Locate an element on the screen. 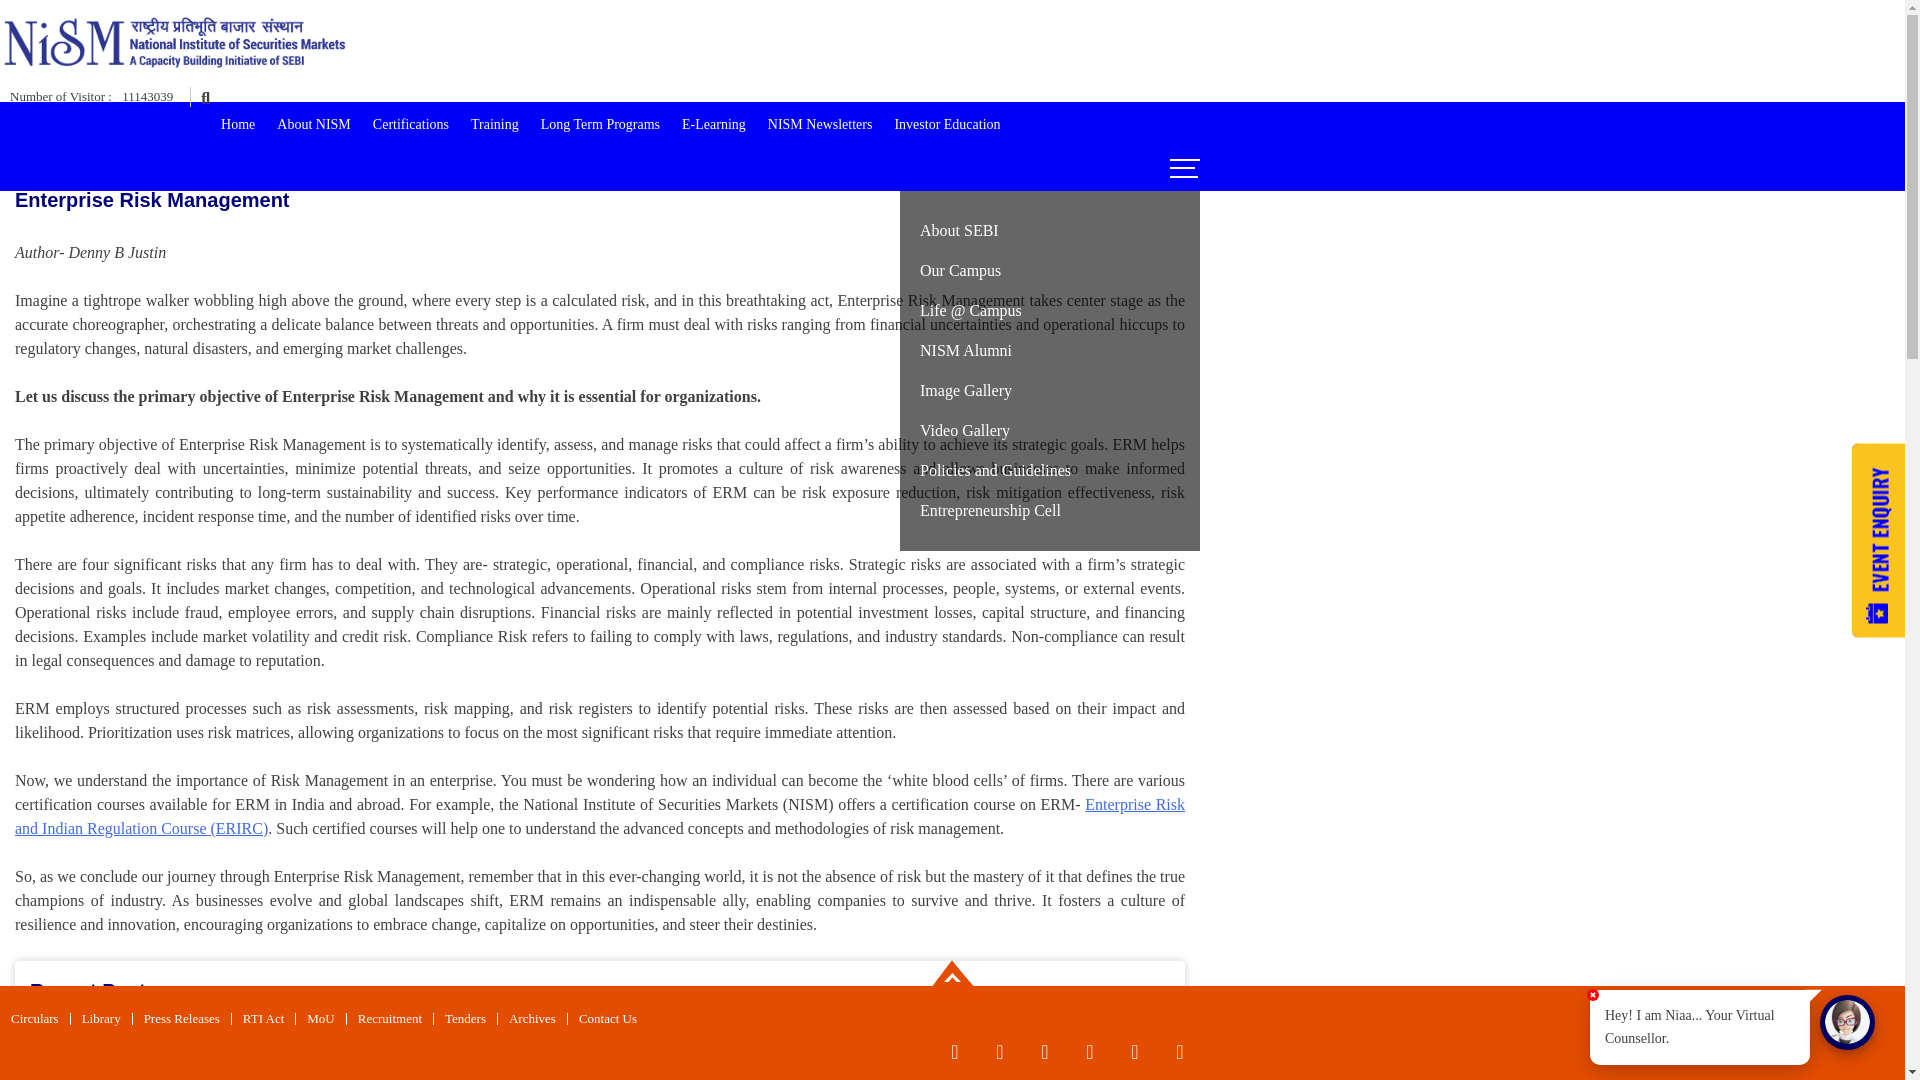 The height and width of the screenshot is (1080, 1920). Investor Education is located at coordinates (947, 124).